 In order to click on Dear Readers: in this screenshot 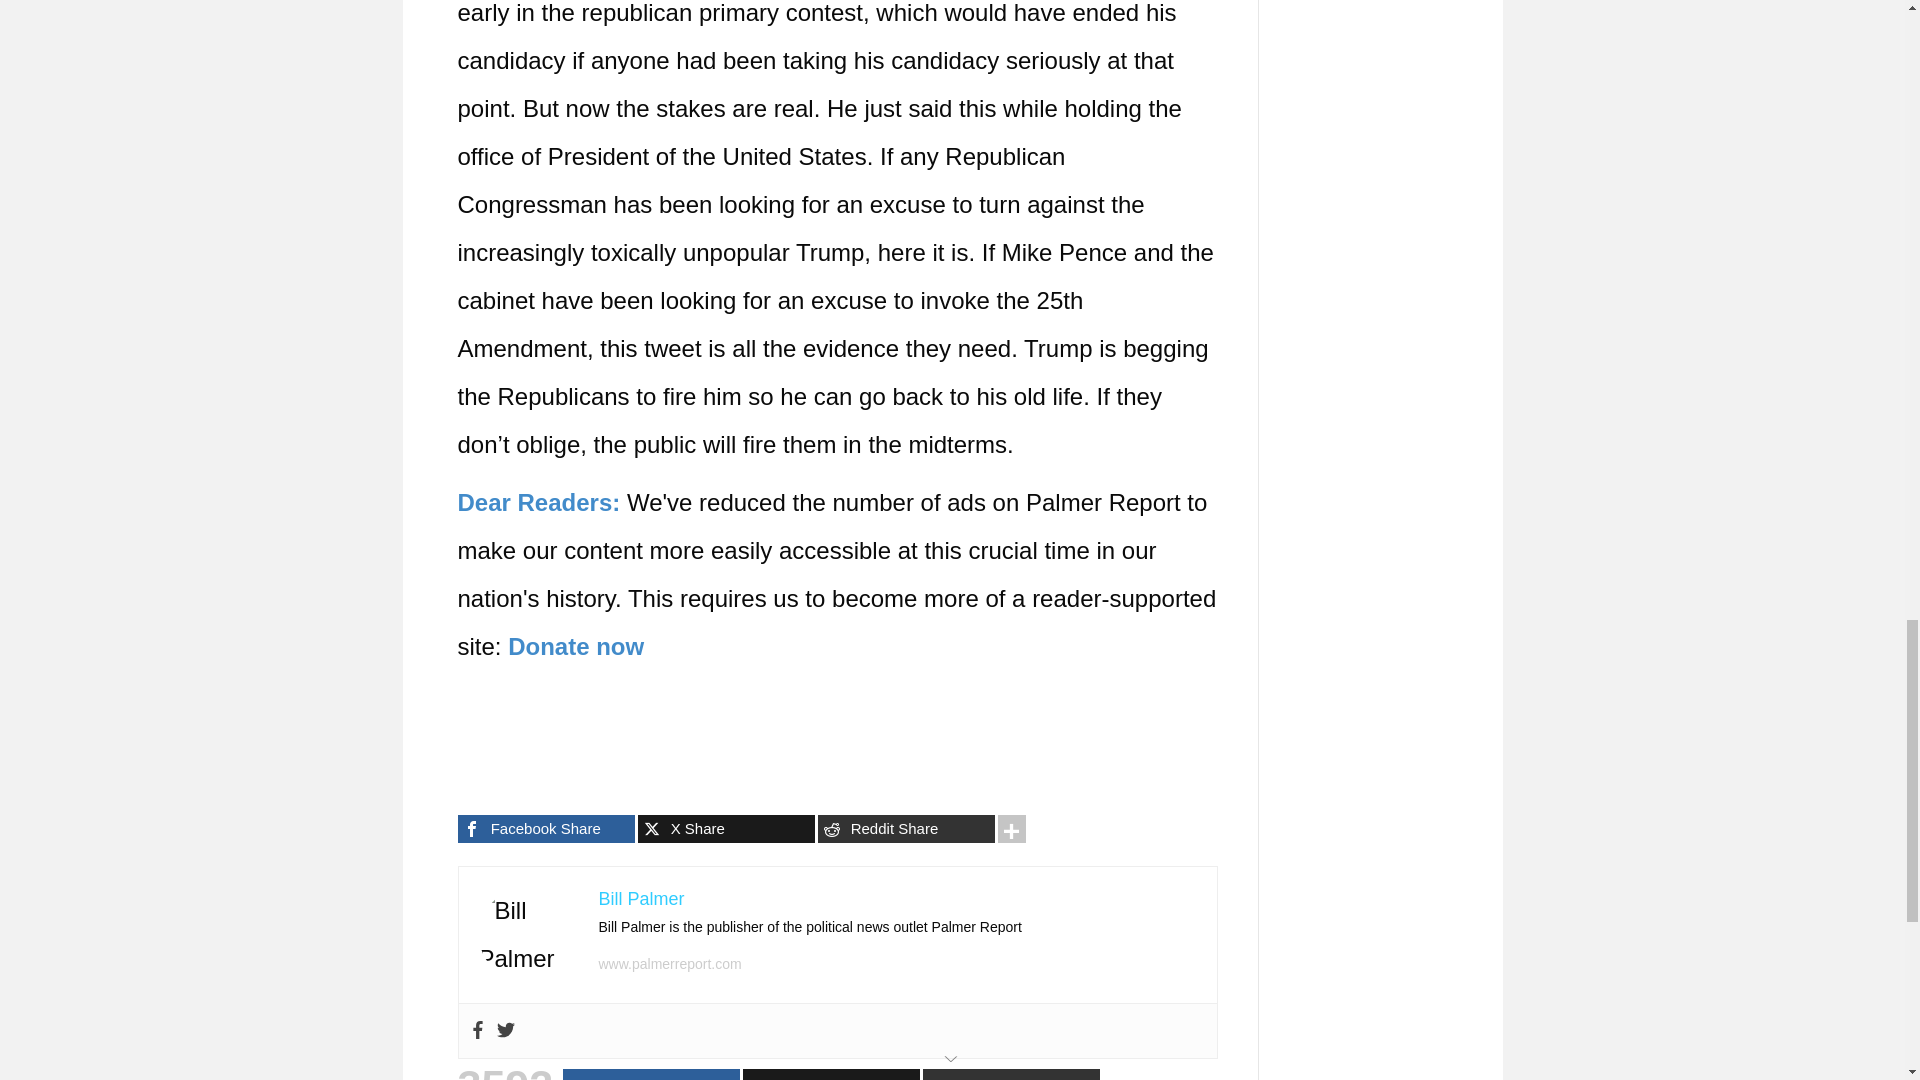, I will do `click(539, 502)`.